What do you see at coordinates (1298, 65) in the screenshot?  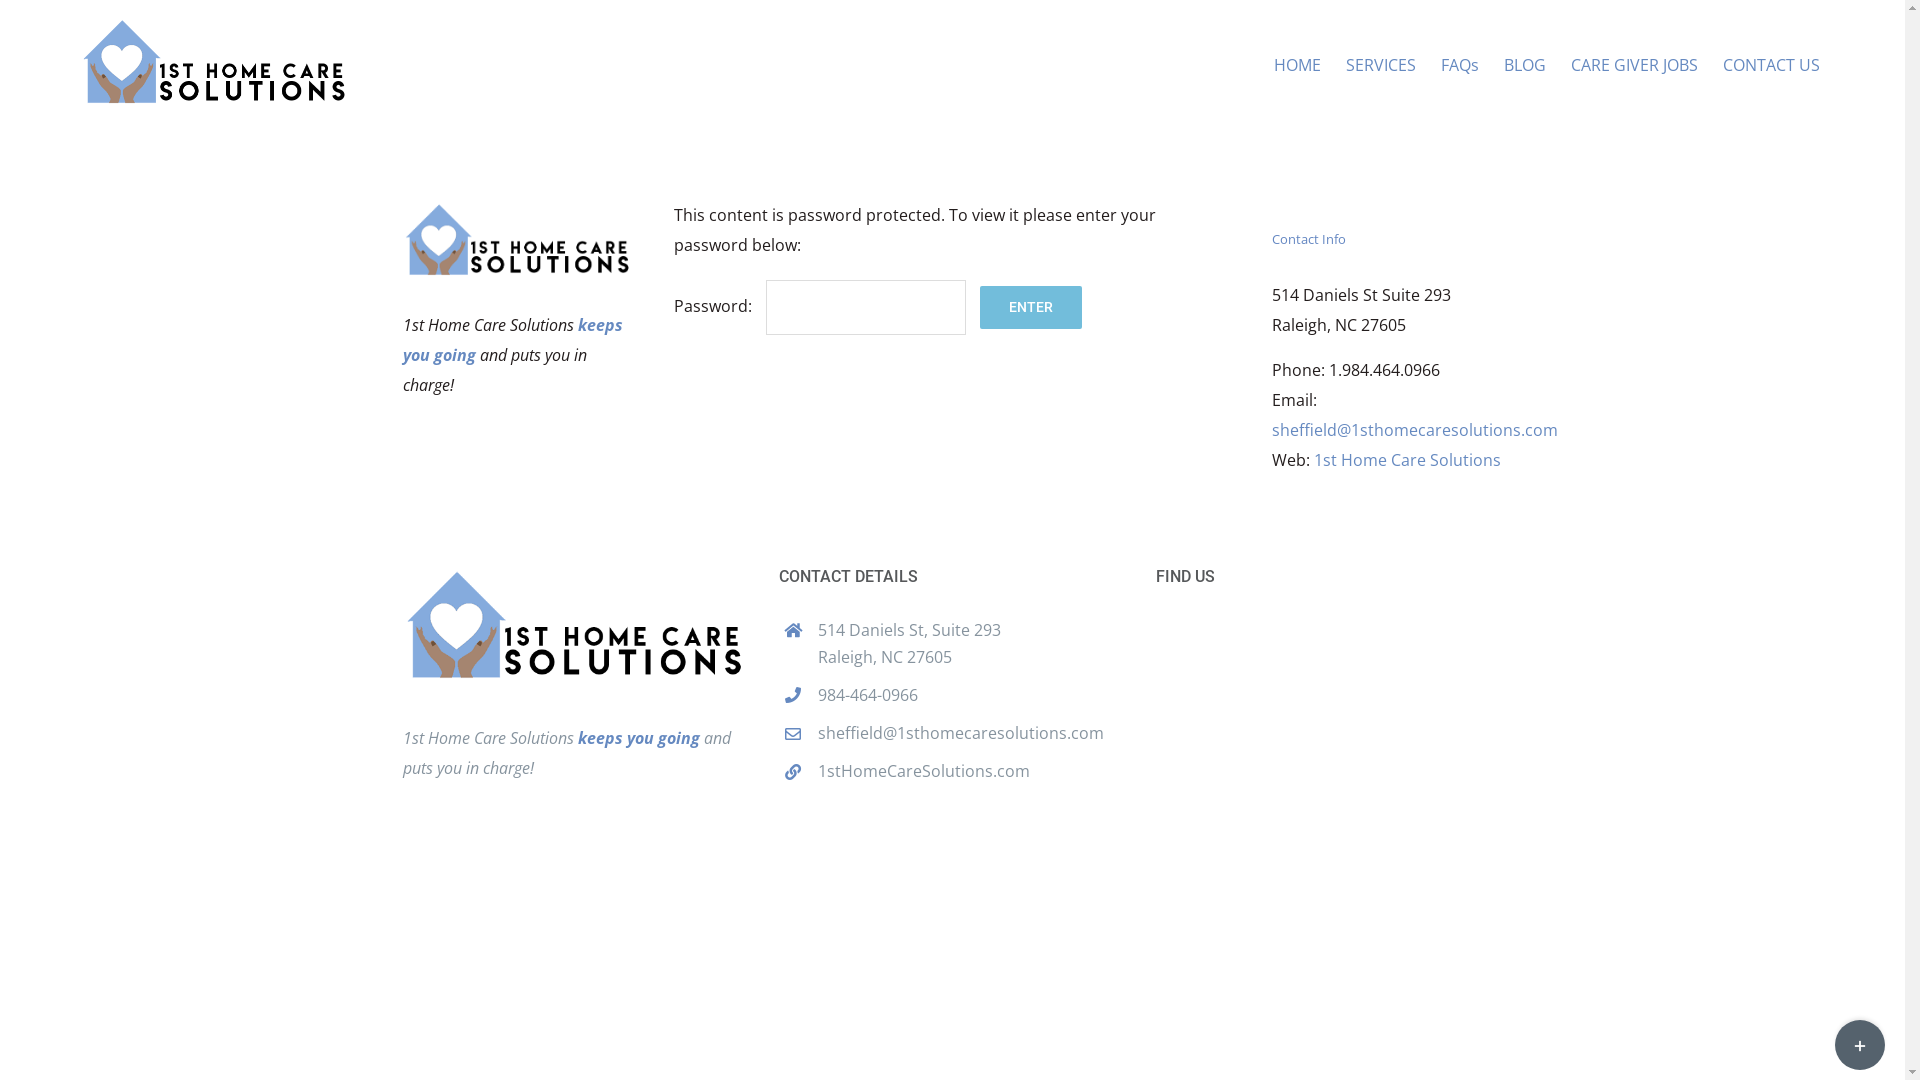 I see `HOME` at bounding box center [1298, 65].